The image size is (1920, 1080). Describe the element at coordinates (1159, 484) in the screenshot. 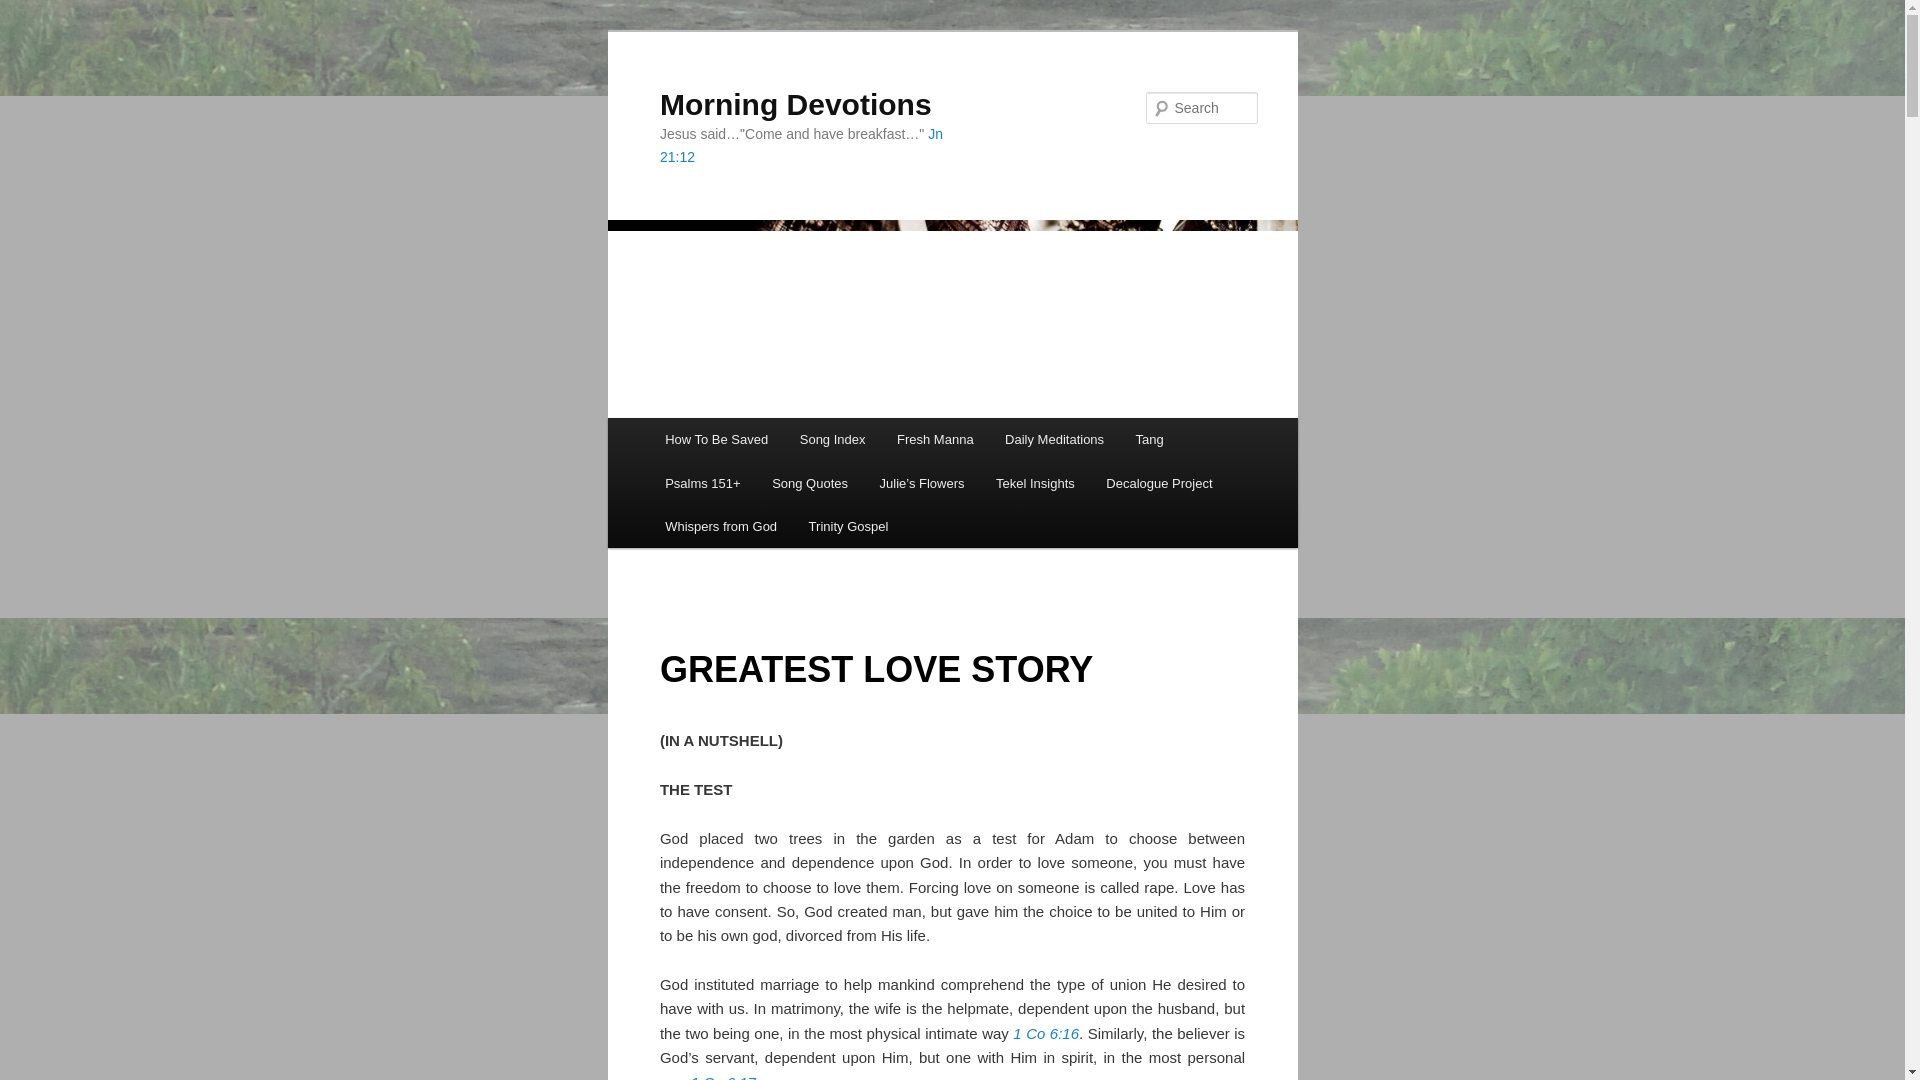

I see `Decalogue Project` at that location.